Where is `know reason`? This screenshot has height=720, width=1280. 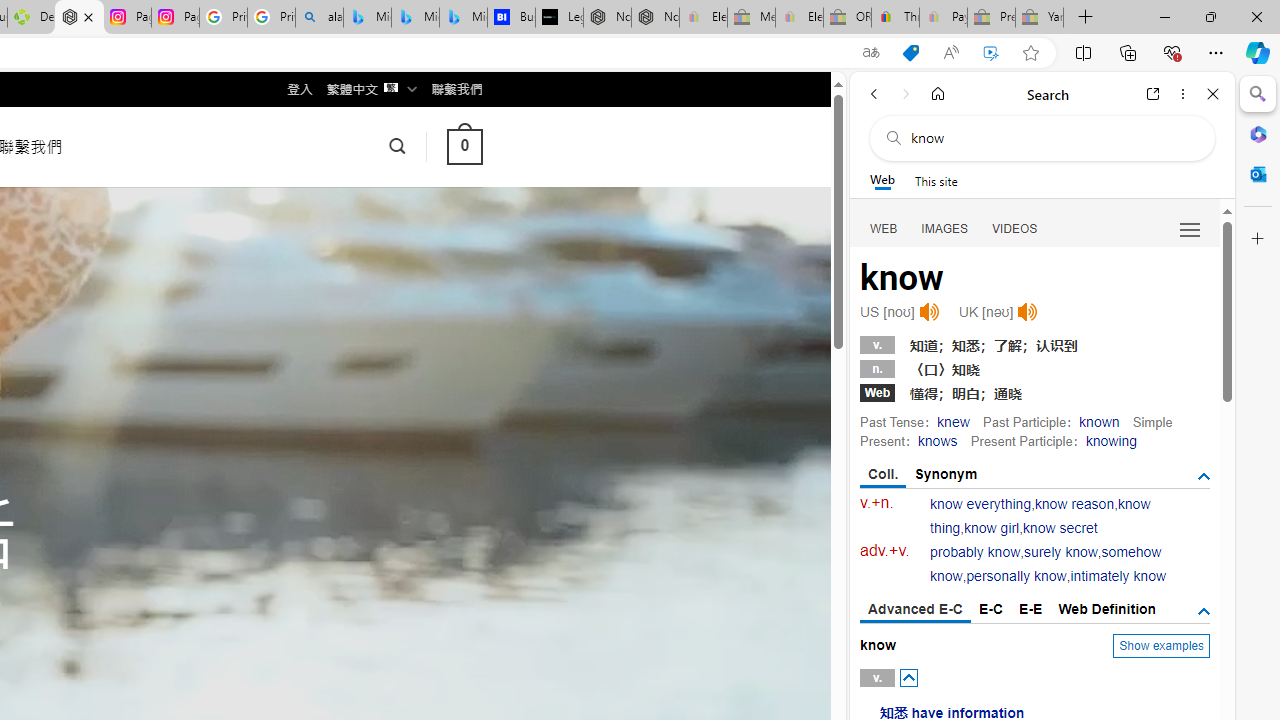
know reason is located at coordinates (1074, 504).